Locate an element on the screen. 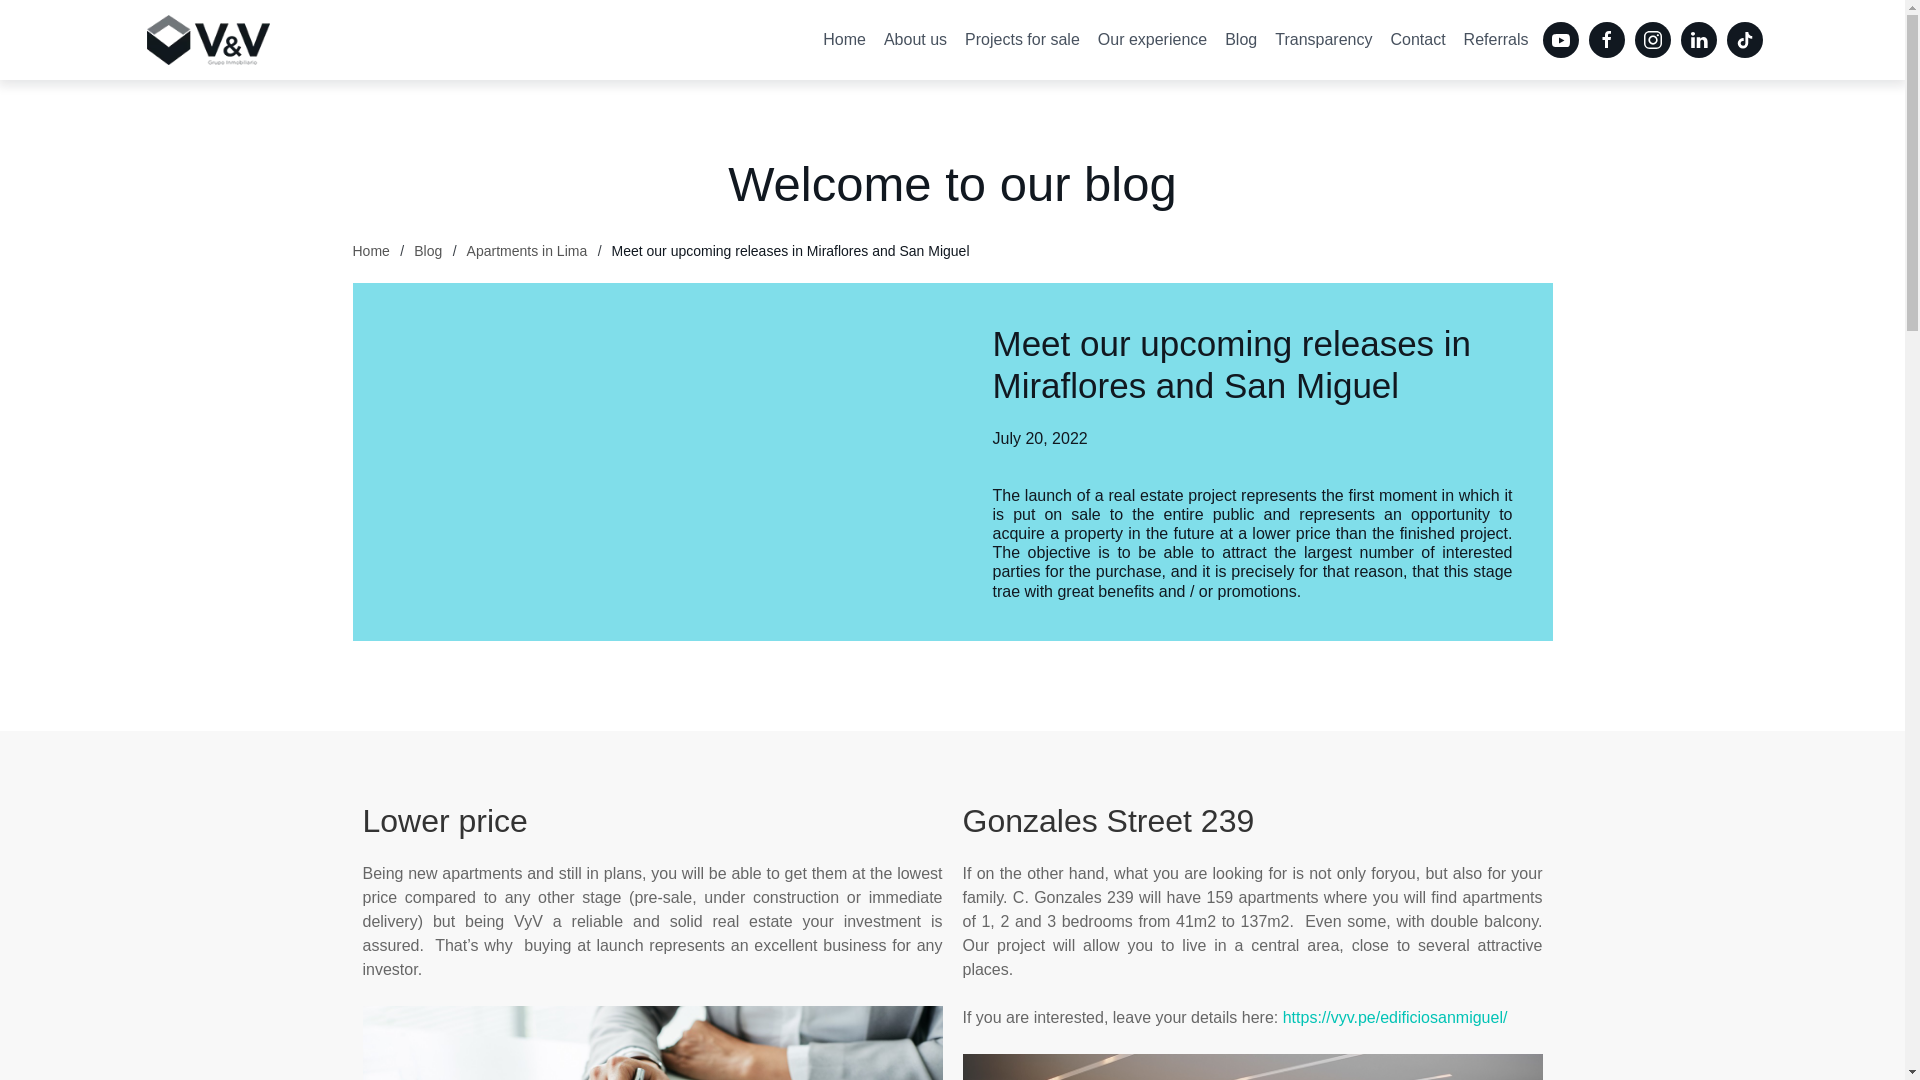 Image resolution: width=1920 pixels, height=1080 pixels. Blog is located at coordinates (428, 251).